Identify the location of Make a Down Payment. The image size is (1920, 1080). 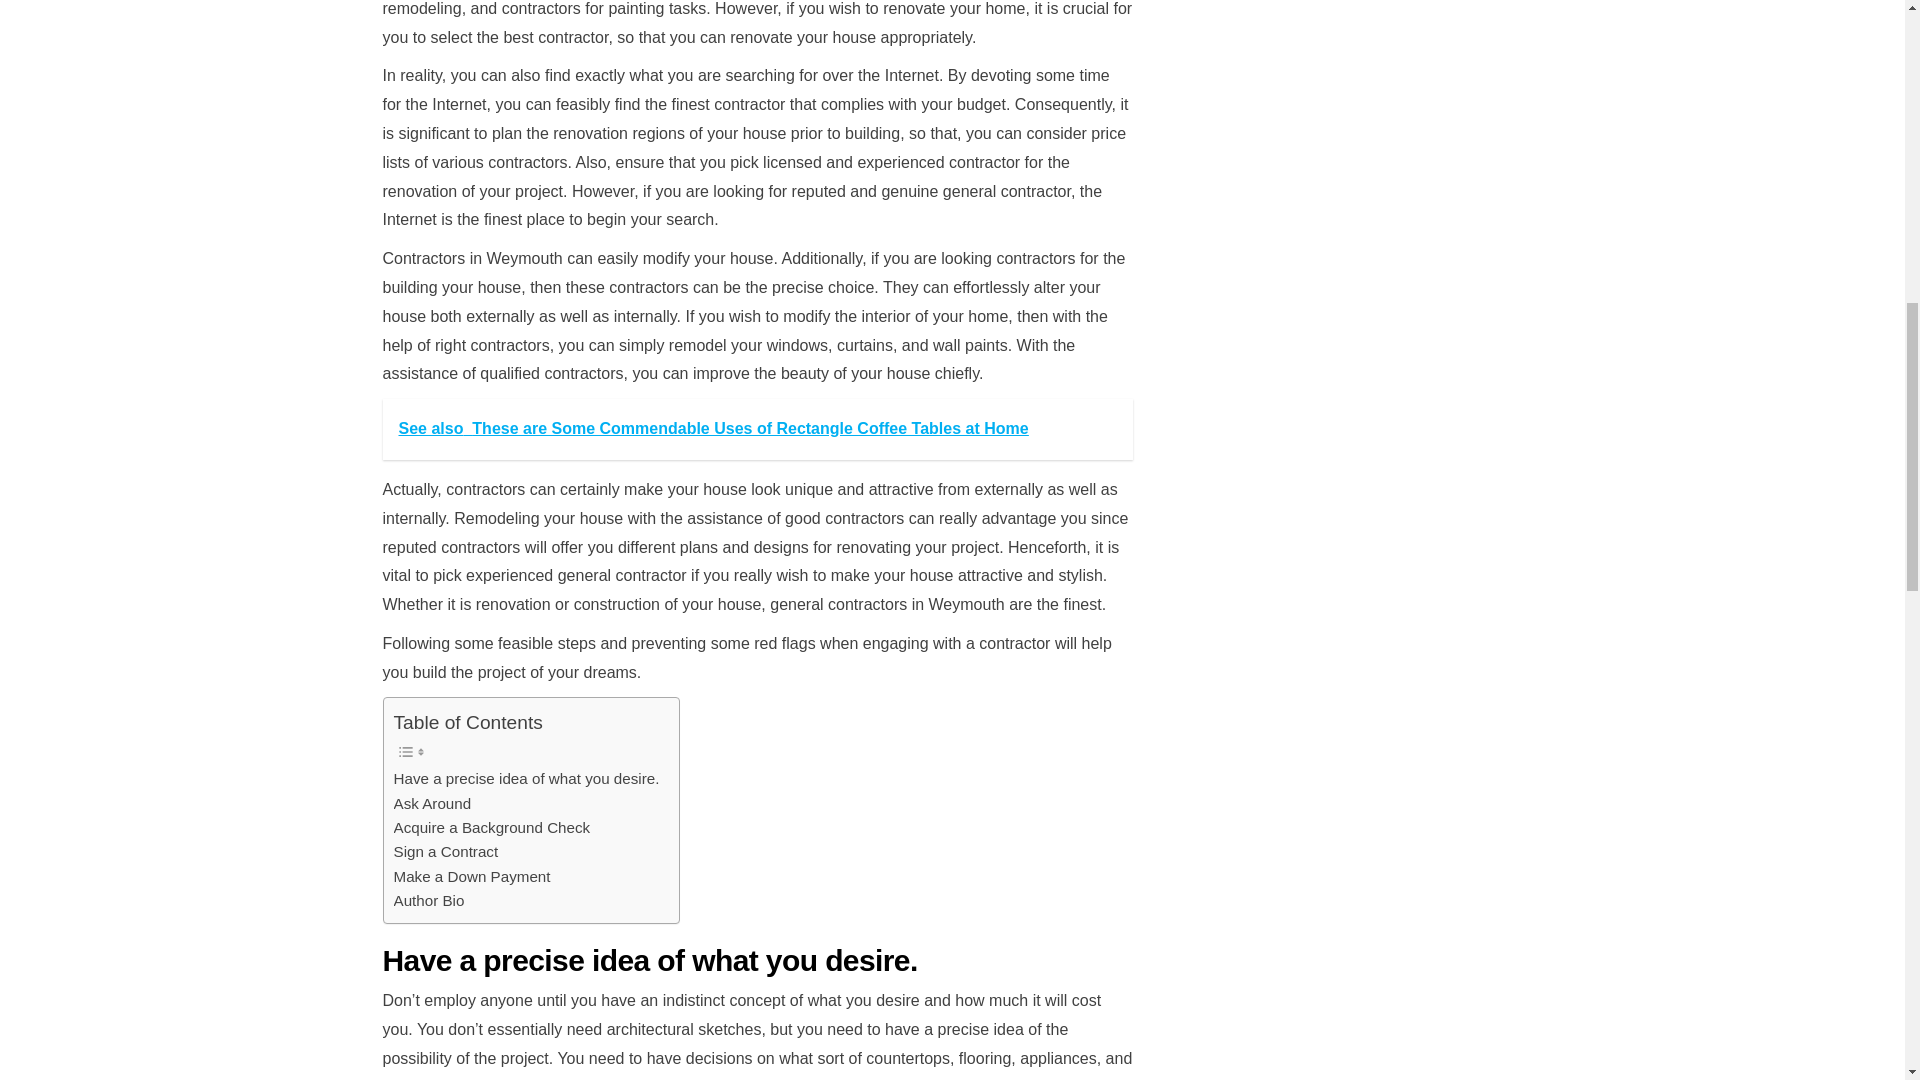
(472, 876).